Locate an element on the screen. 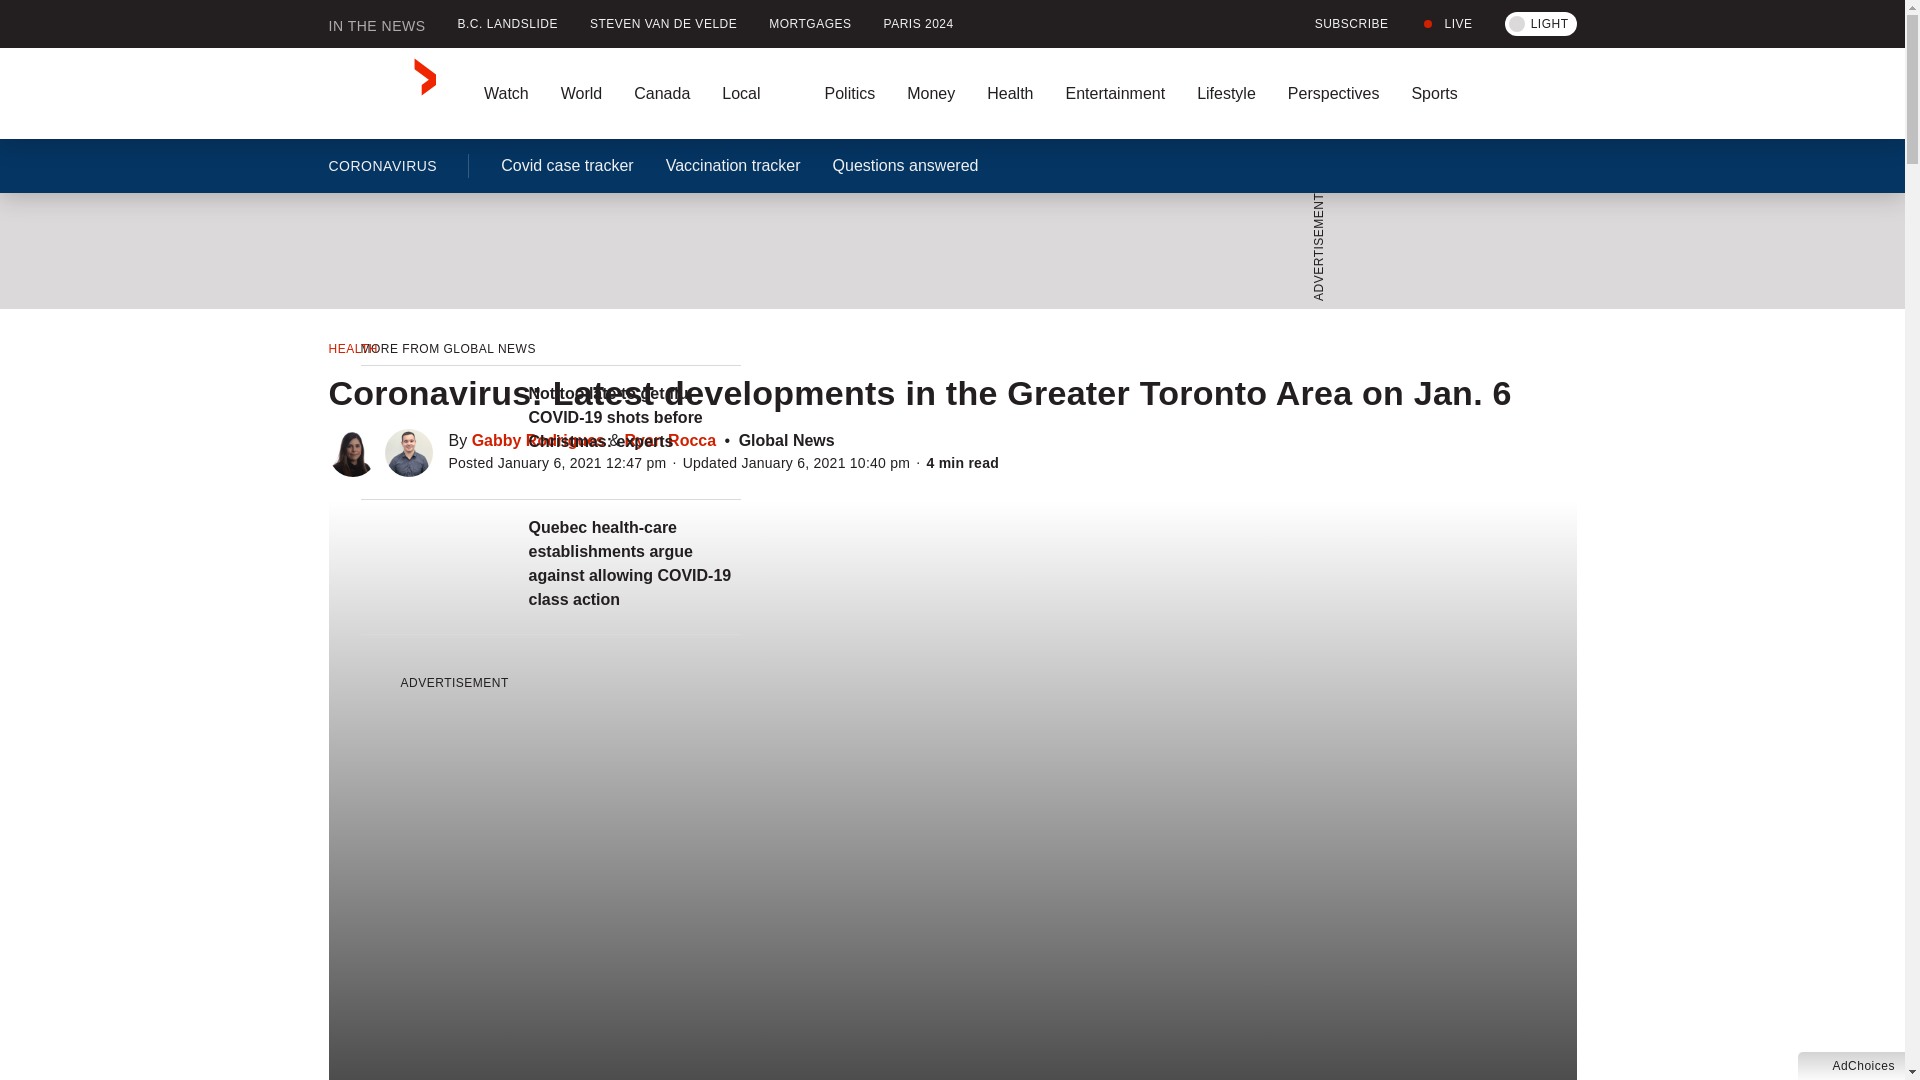 The image size is (1920, 1080). Lifestyle is located at coordinates (1226, 93).